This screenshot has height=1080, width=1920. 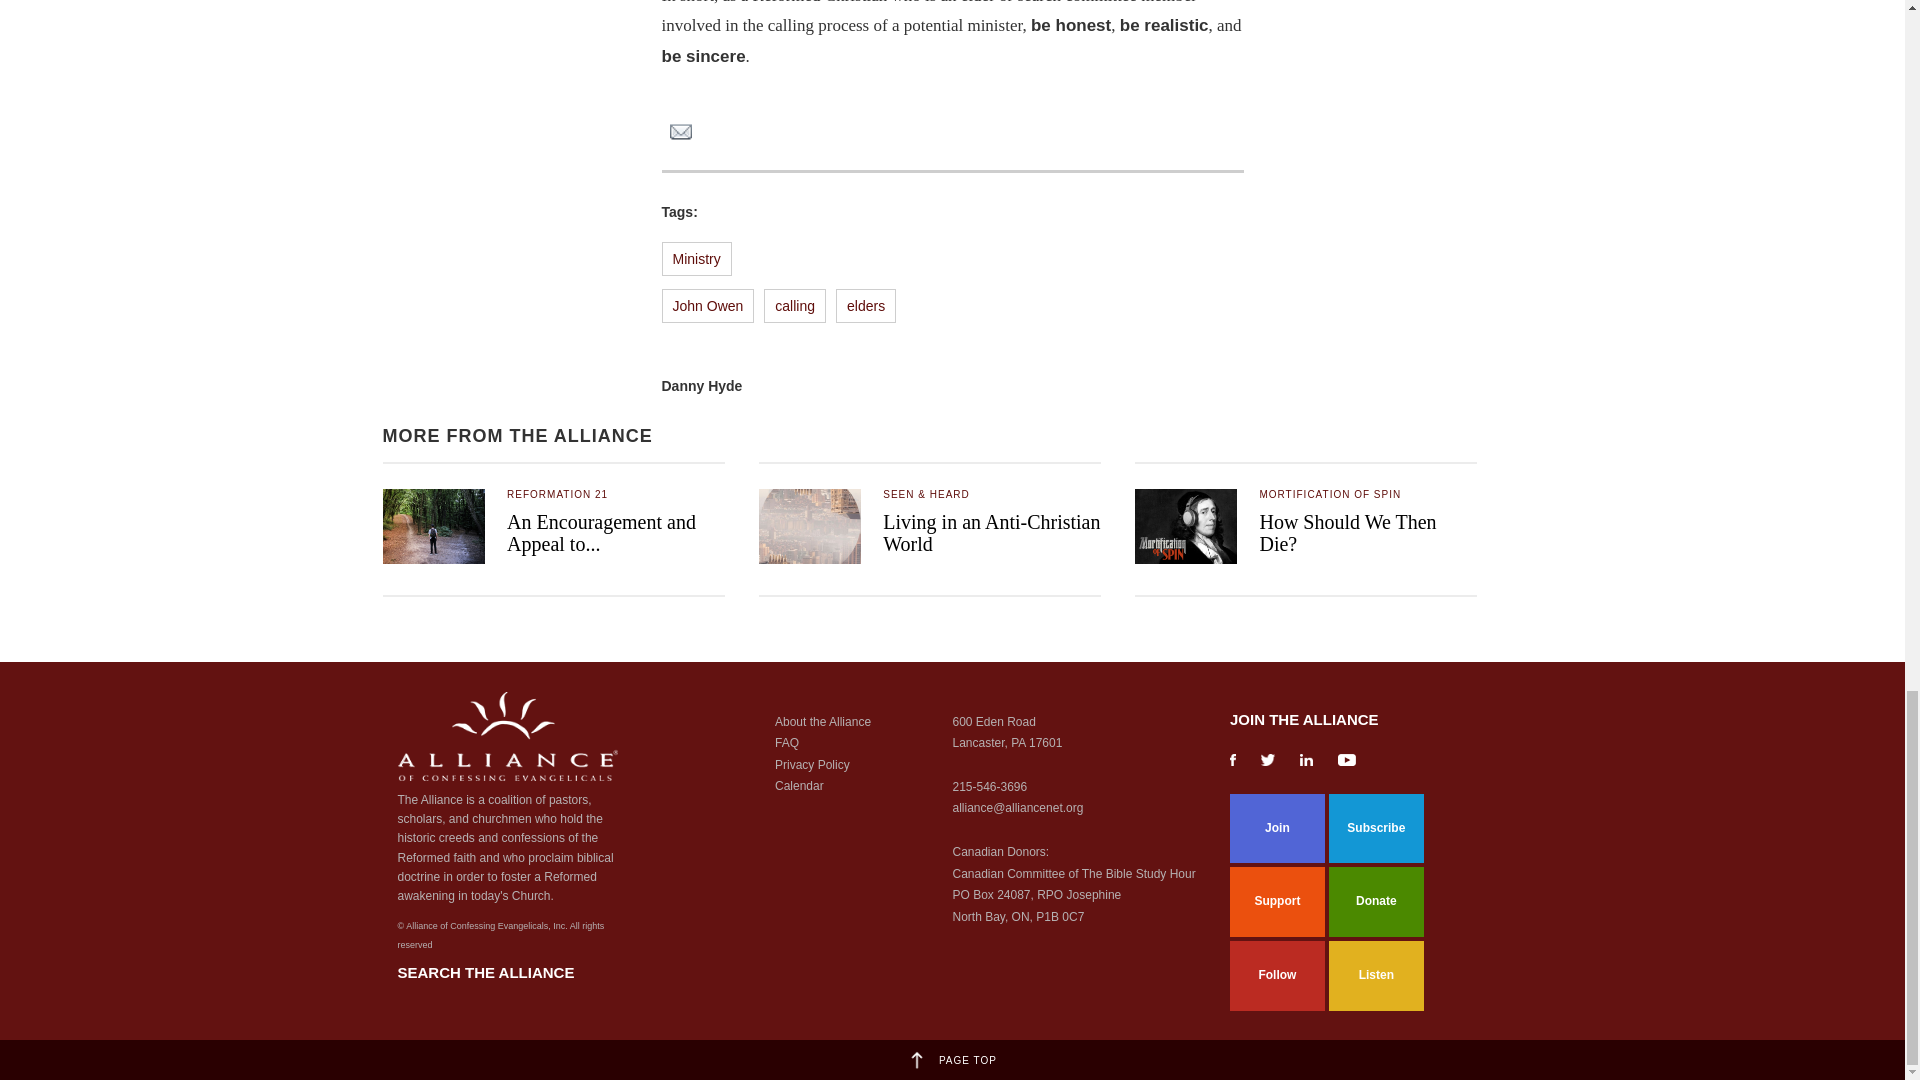 What do you see at coordinates (1348, 532) in the screenshot?
I see `How Should We Then Die?` at bounding box center [1348, 532].